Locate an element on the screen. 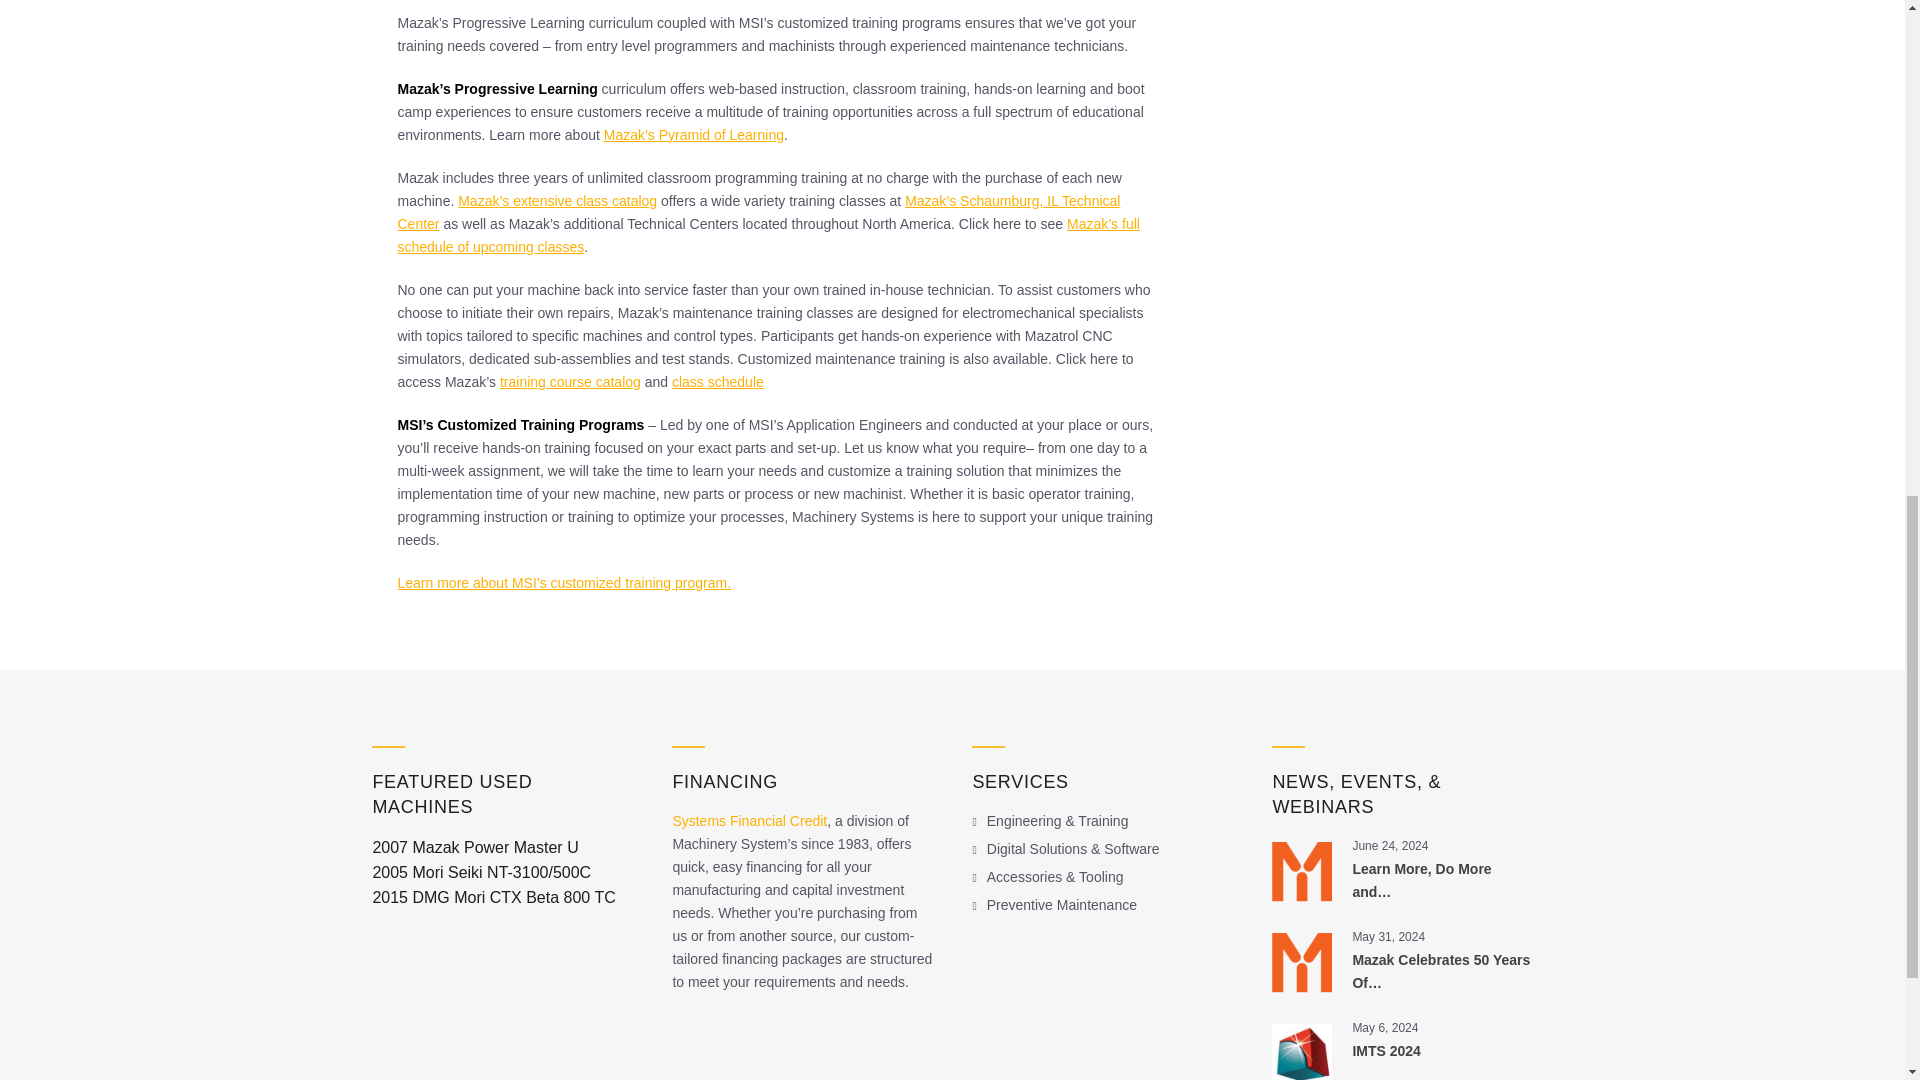 This screenshot has width=1920, height=1080. 2007 Mazak Power Master U is located at coordinates (474, 848).